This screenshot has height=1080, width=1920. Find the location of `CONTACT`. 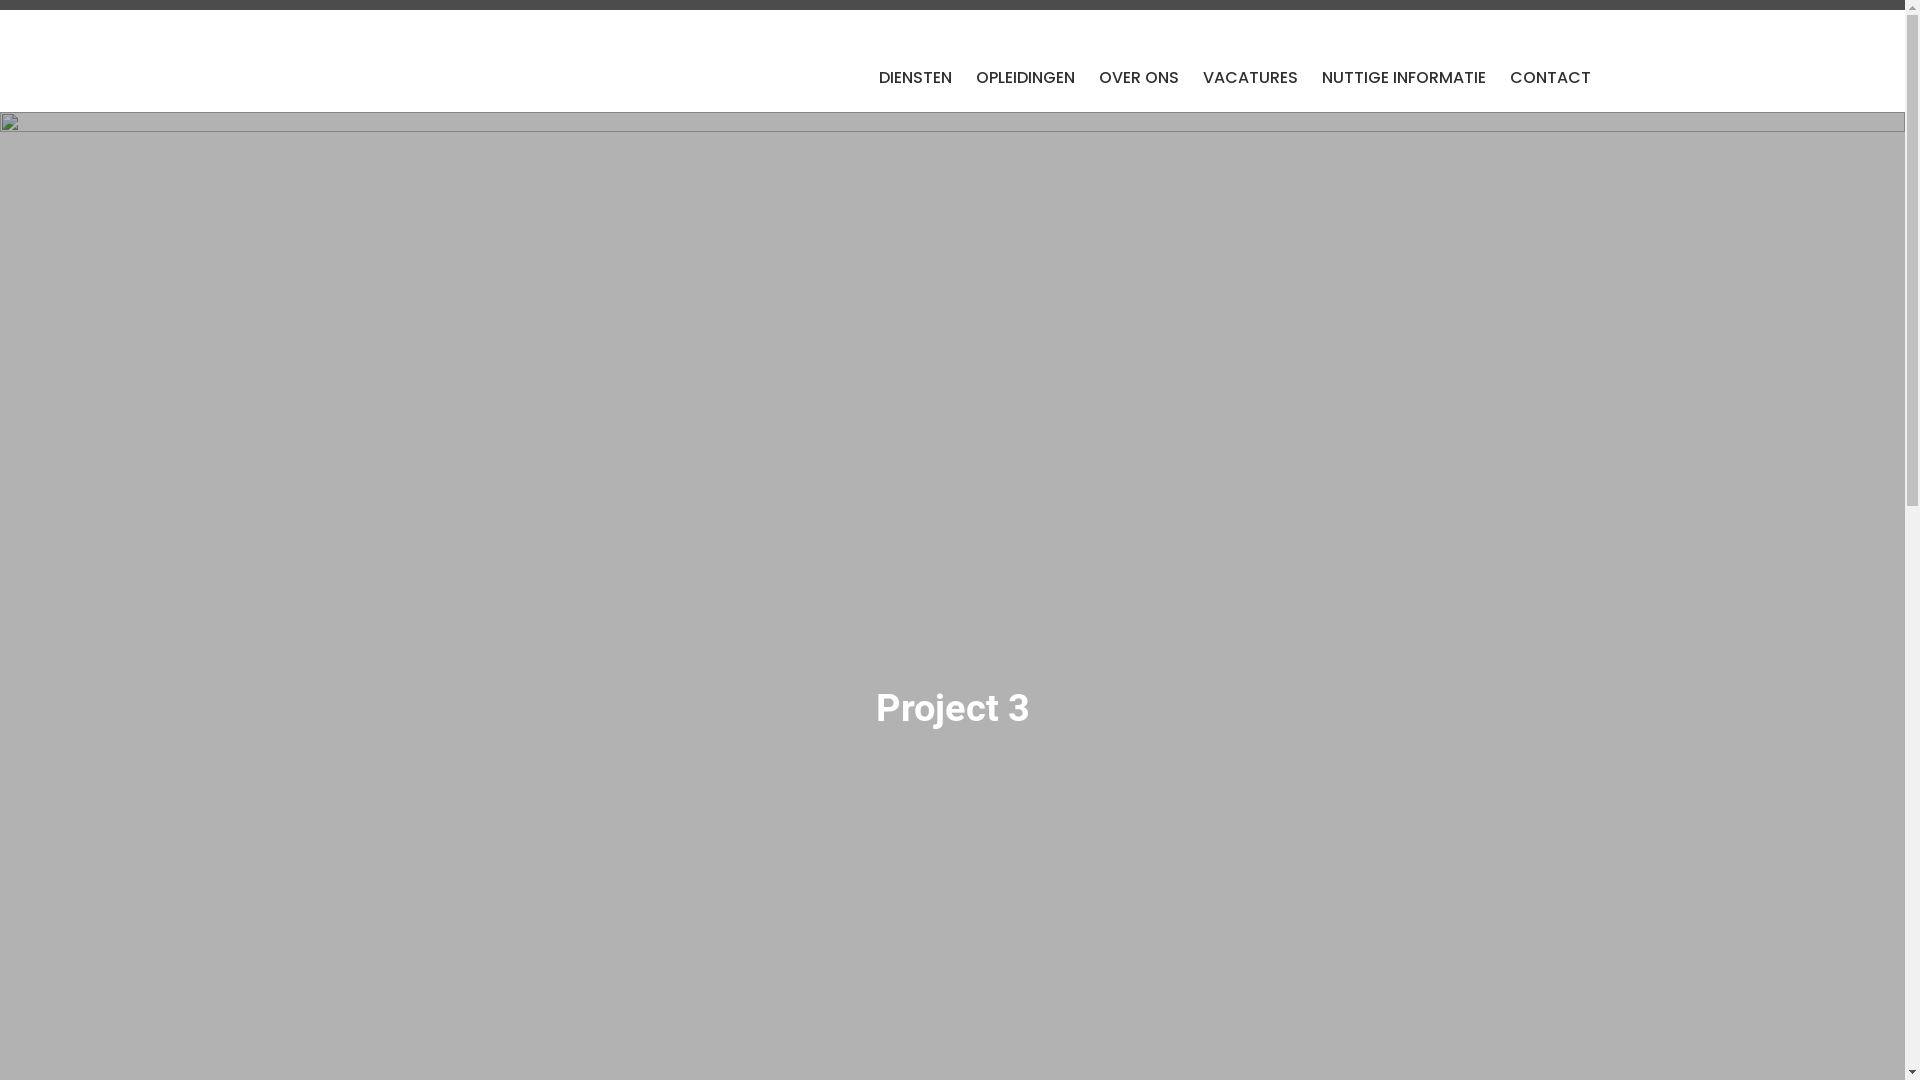

CONTACT is located at coordinates (1550, 78).